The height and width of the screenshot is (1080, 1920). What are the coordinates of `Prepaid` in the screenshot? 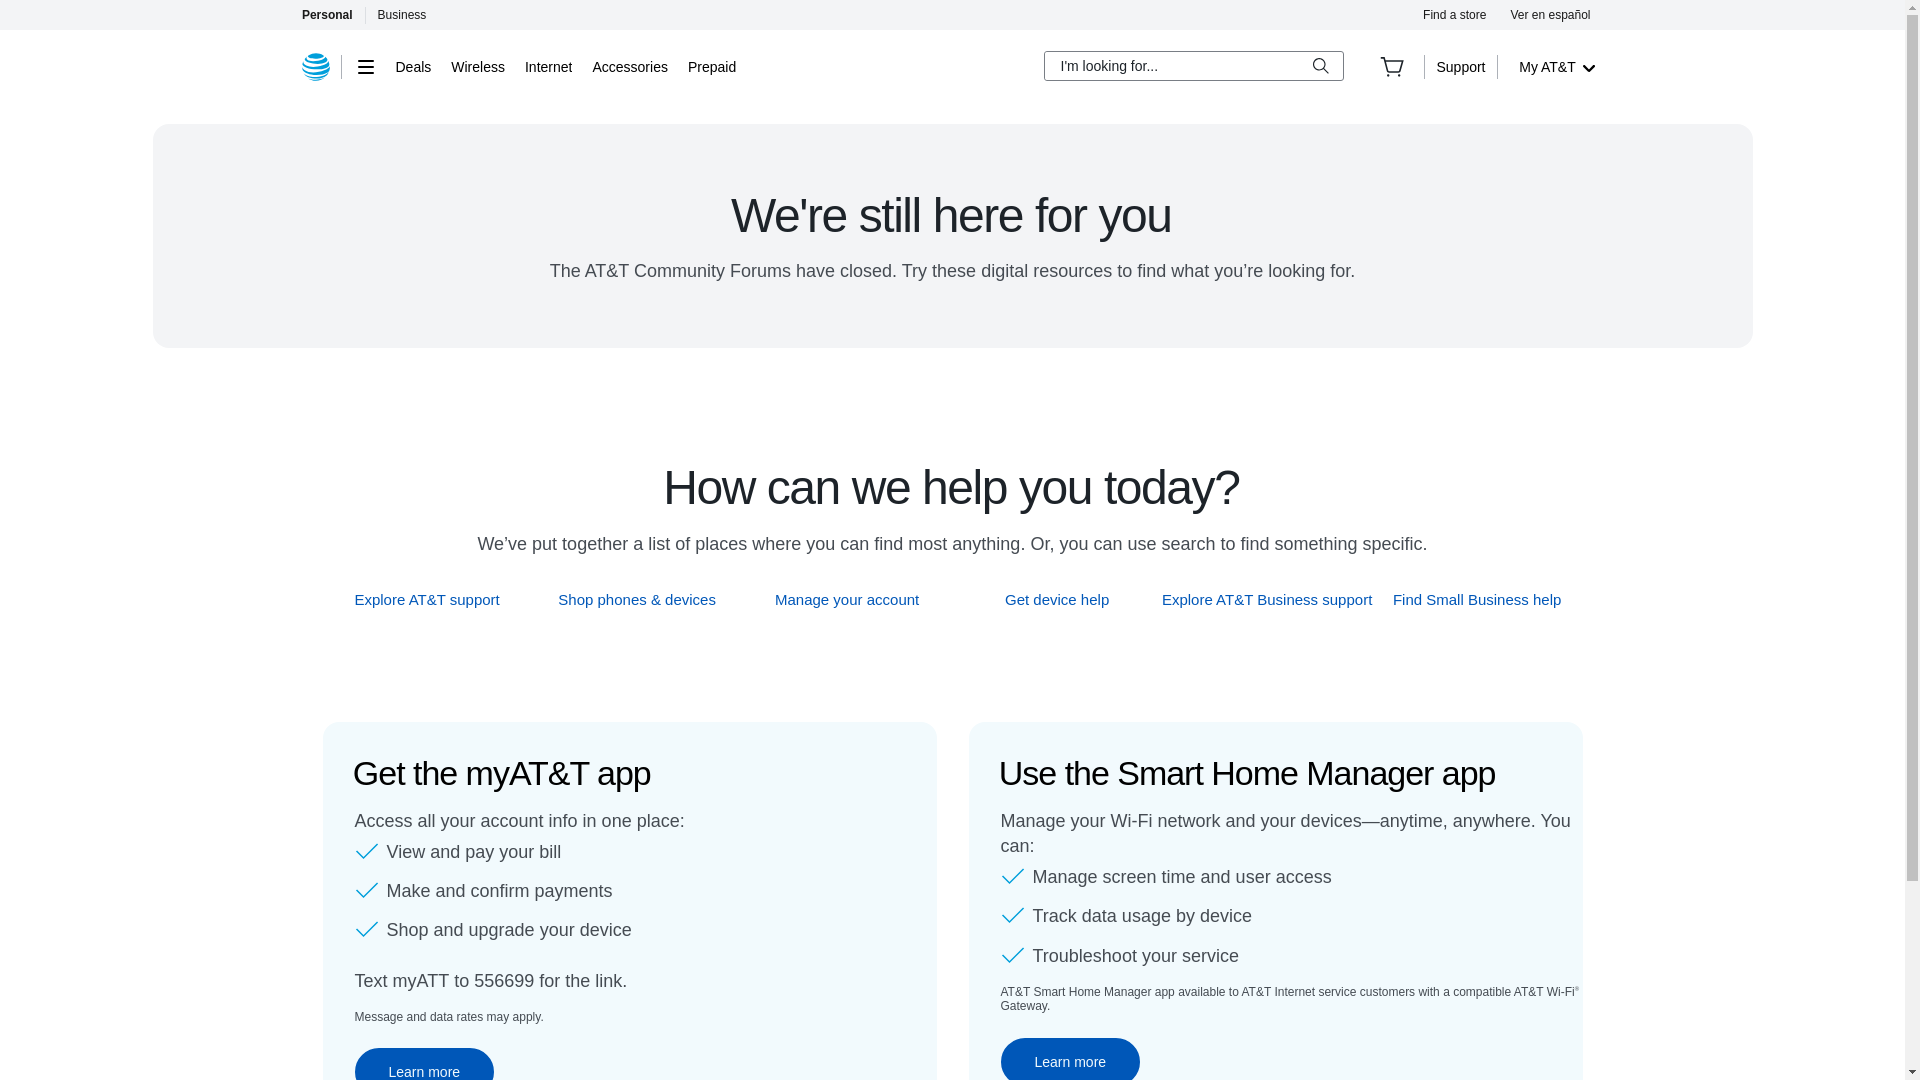 It's located at (711, 66).